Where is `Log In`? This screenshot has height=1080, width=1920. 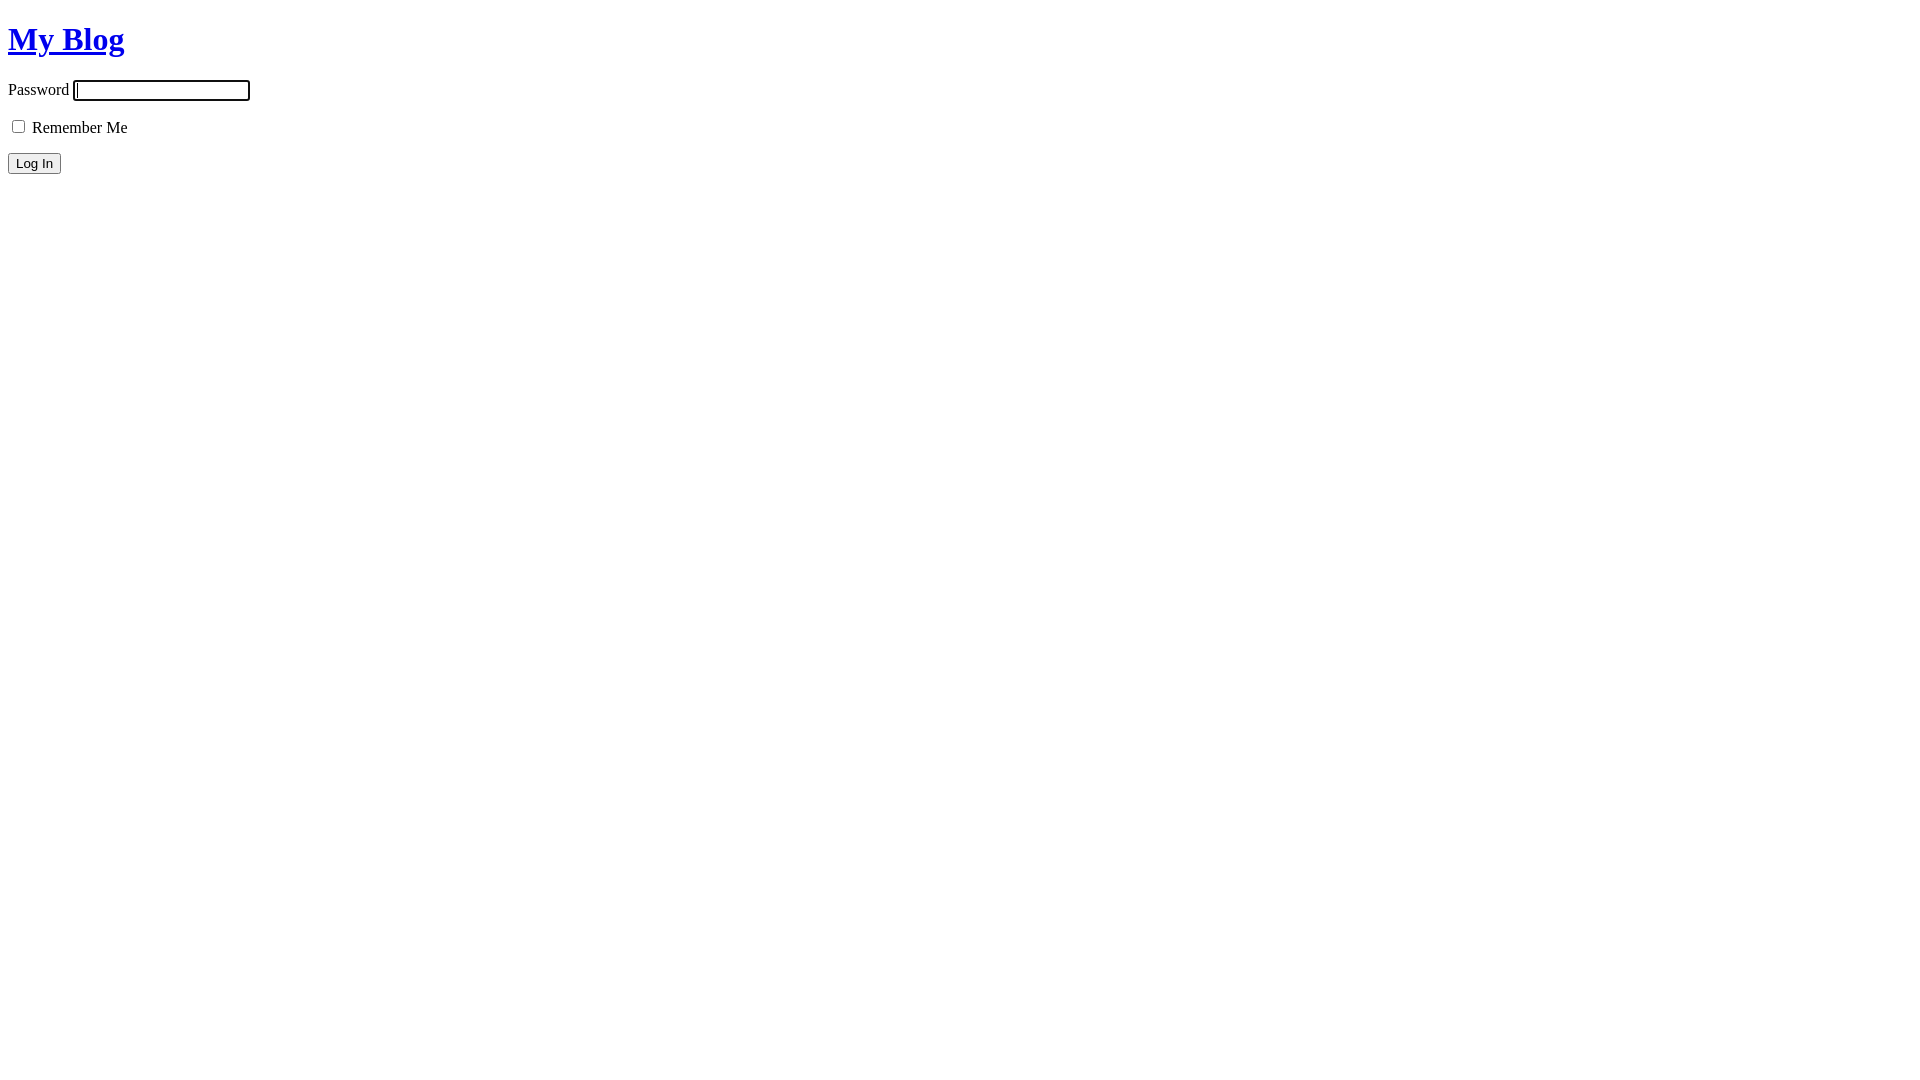
Log In is located at coordinates (34, 164).